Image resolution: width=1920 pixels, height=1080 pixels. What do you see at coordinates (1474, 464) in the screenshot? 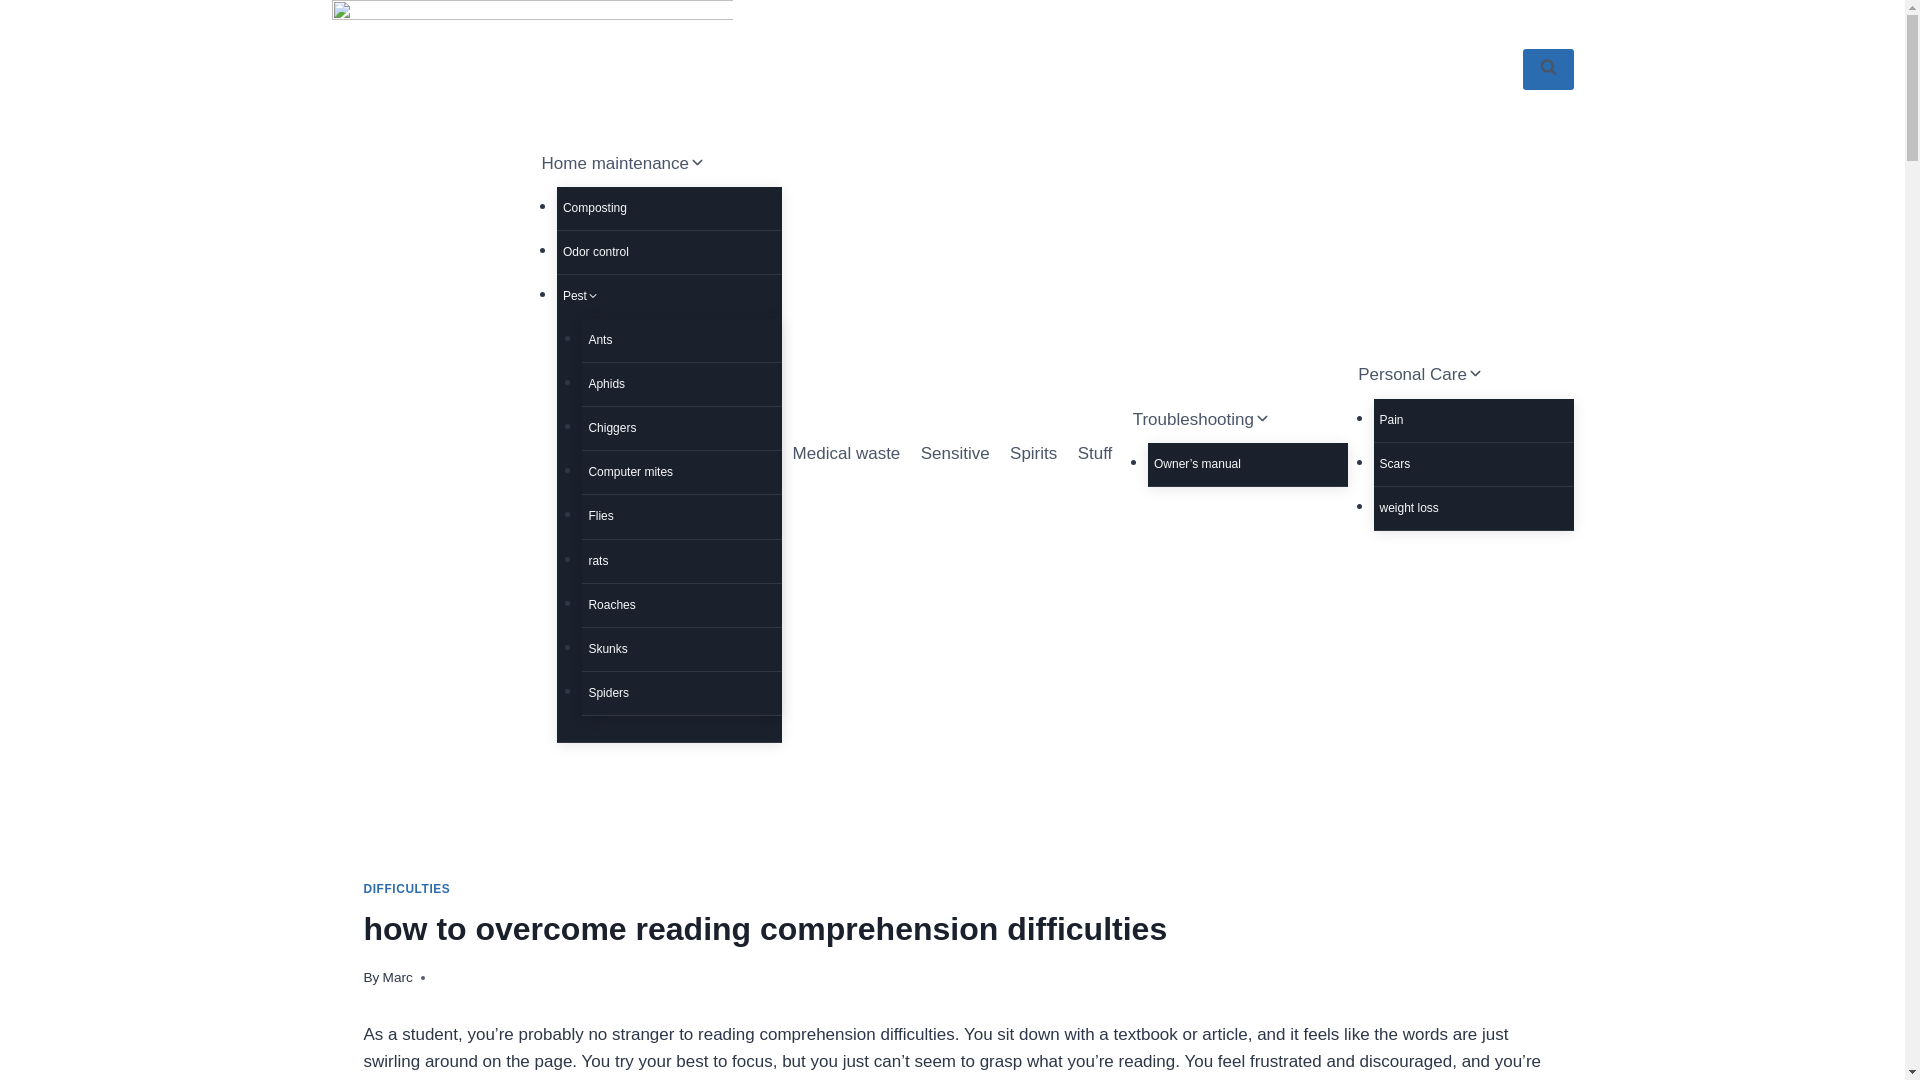
I see `Scars` at bounding box center [1474, 464].